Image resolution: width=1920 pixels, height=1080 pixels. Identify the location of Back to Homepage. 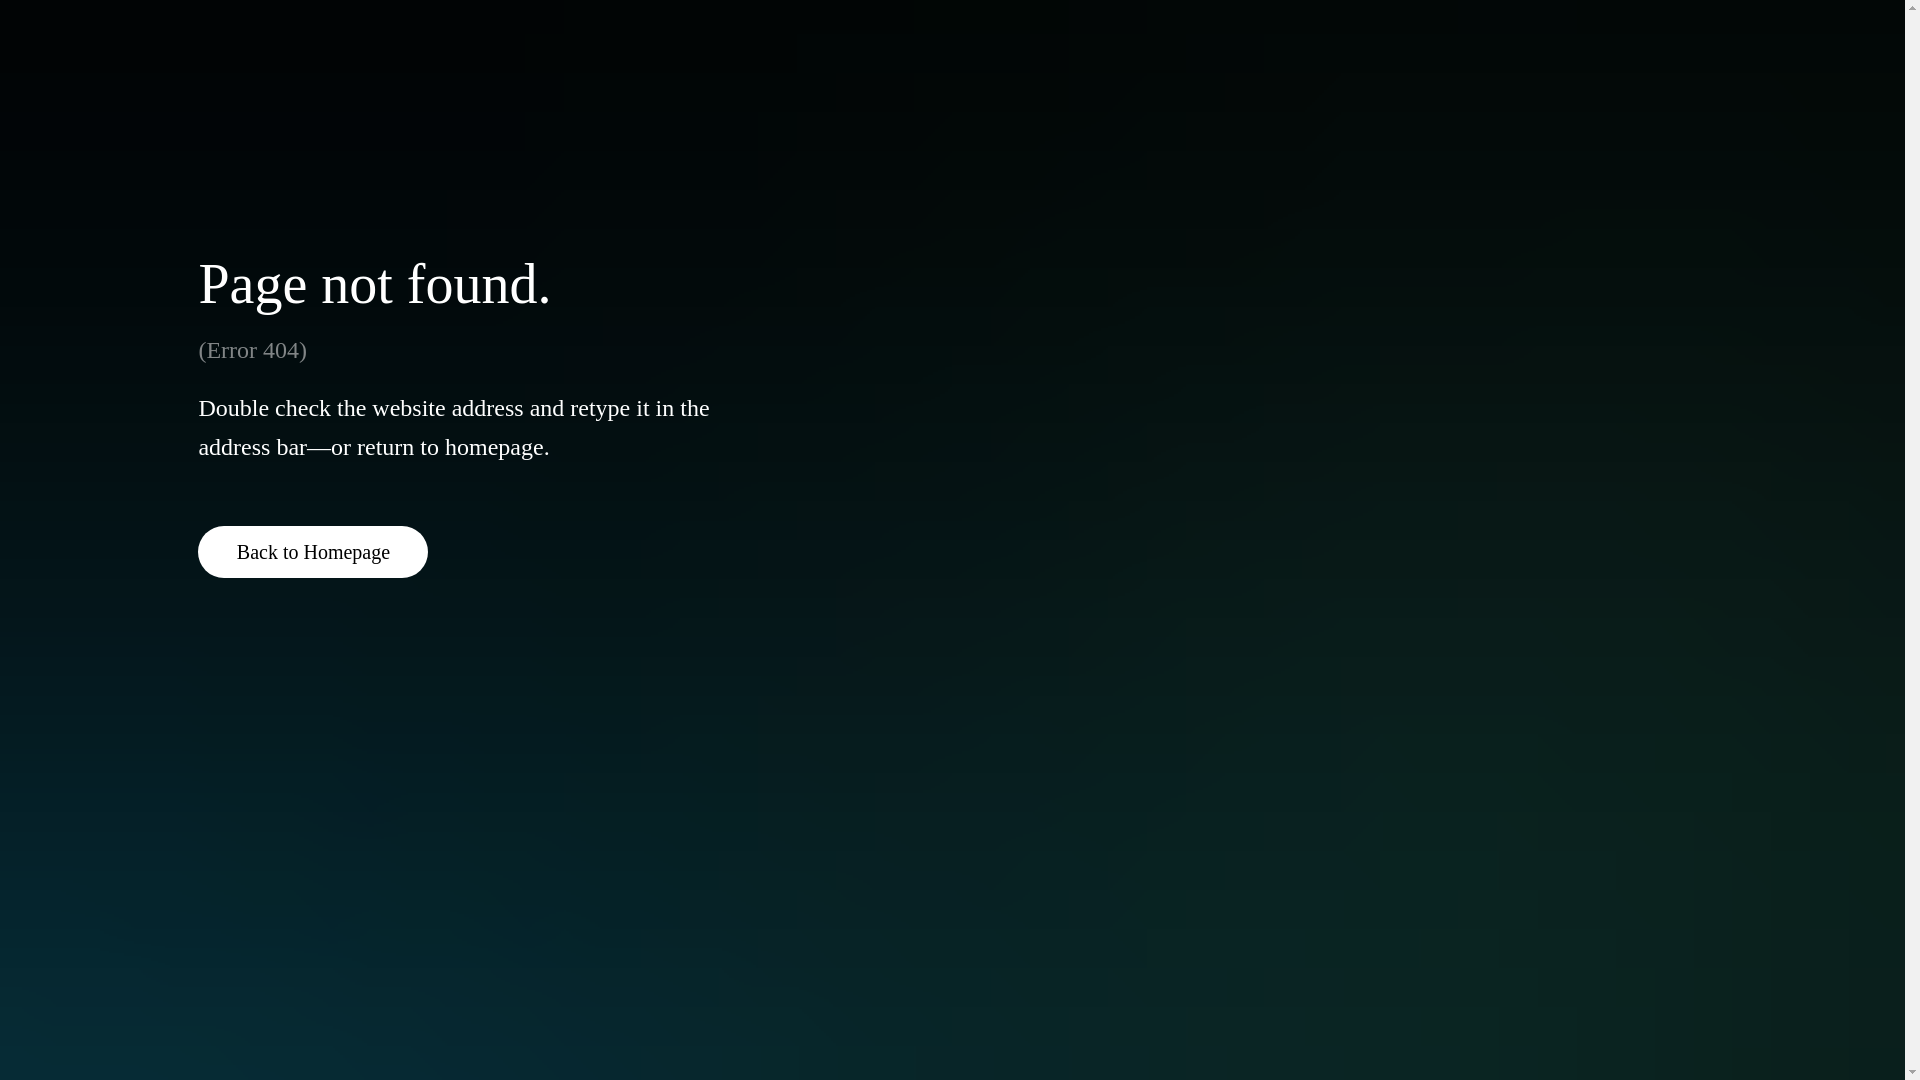
(312, 551).